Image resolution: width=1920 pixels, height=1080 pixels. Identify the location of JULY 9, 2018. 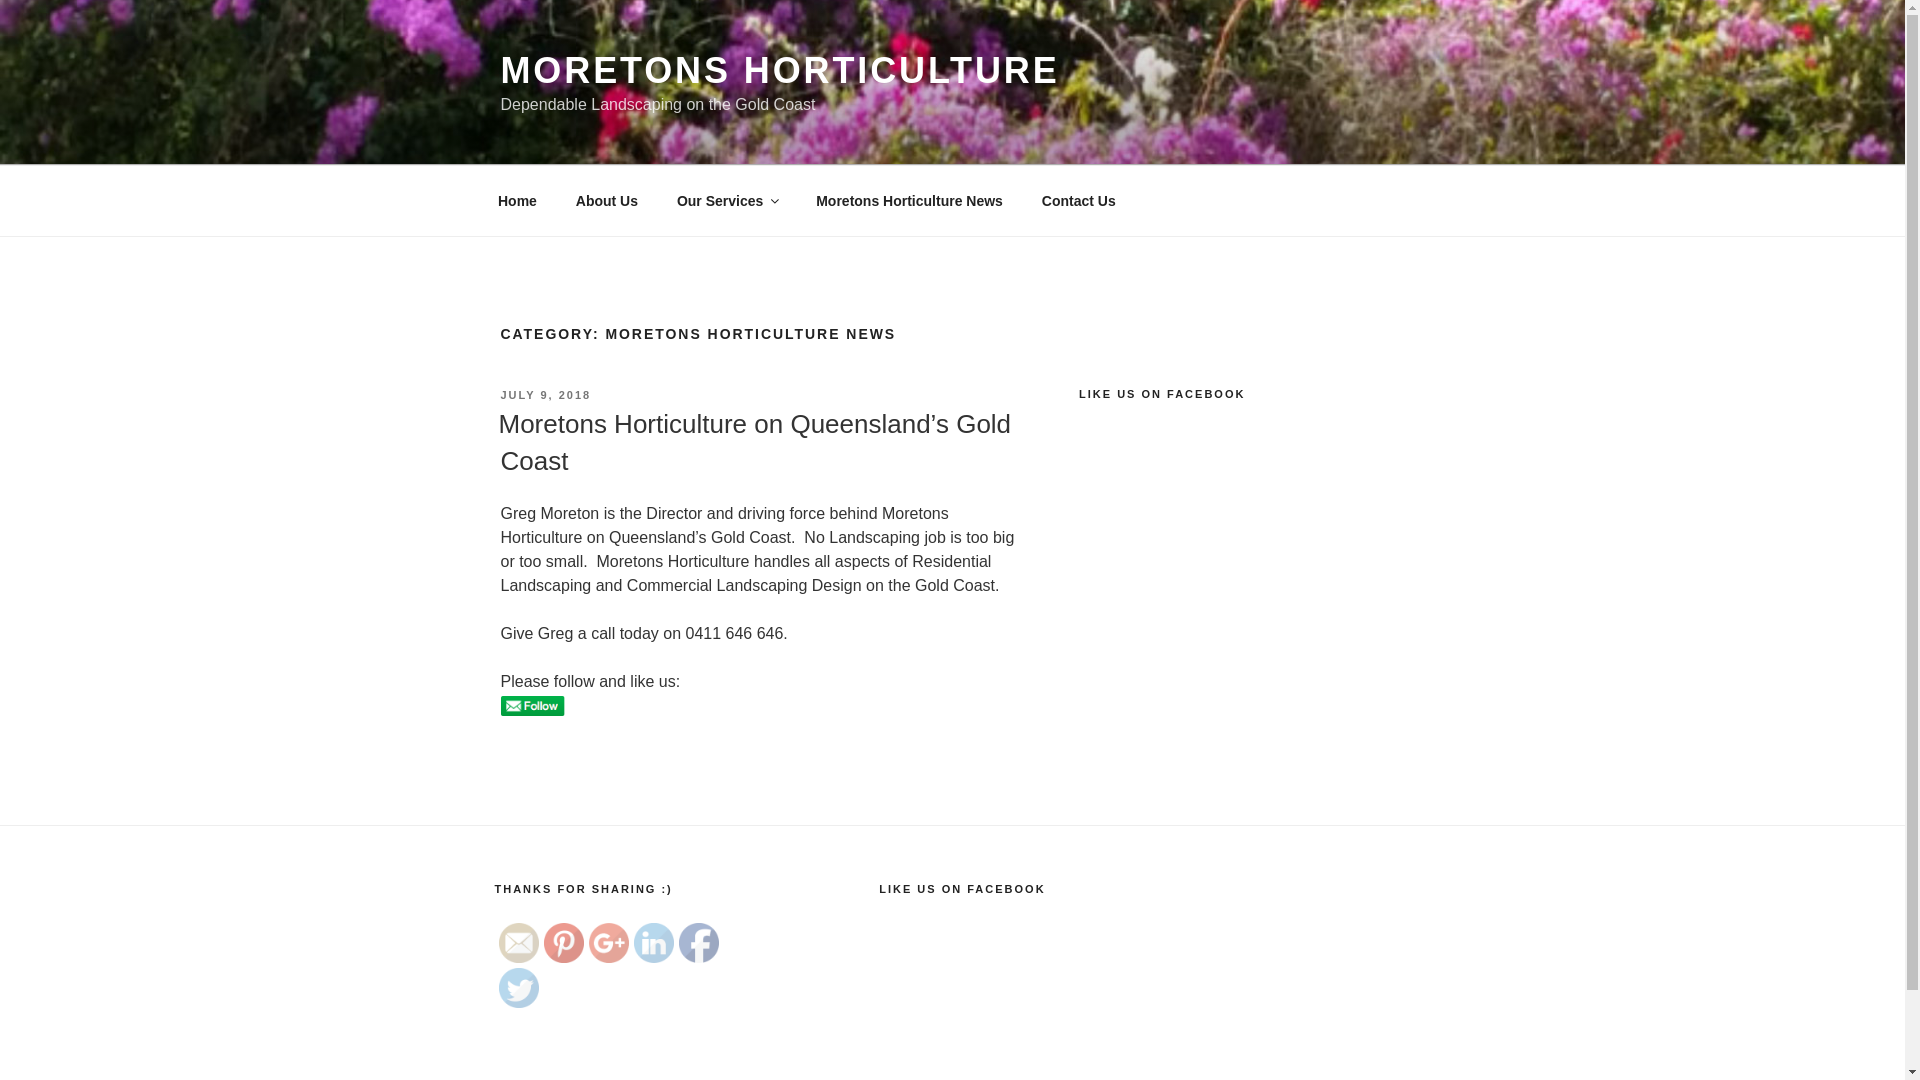
(546, 395).